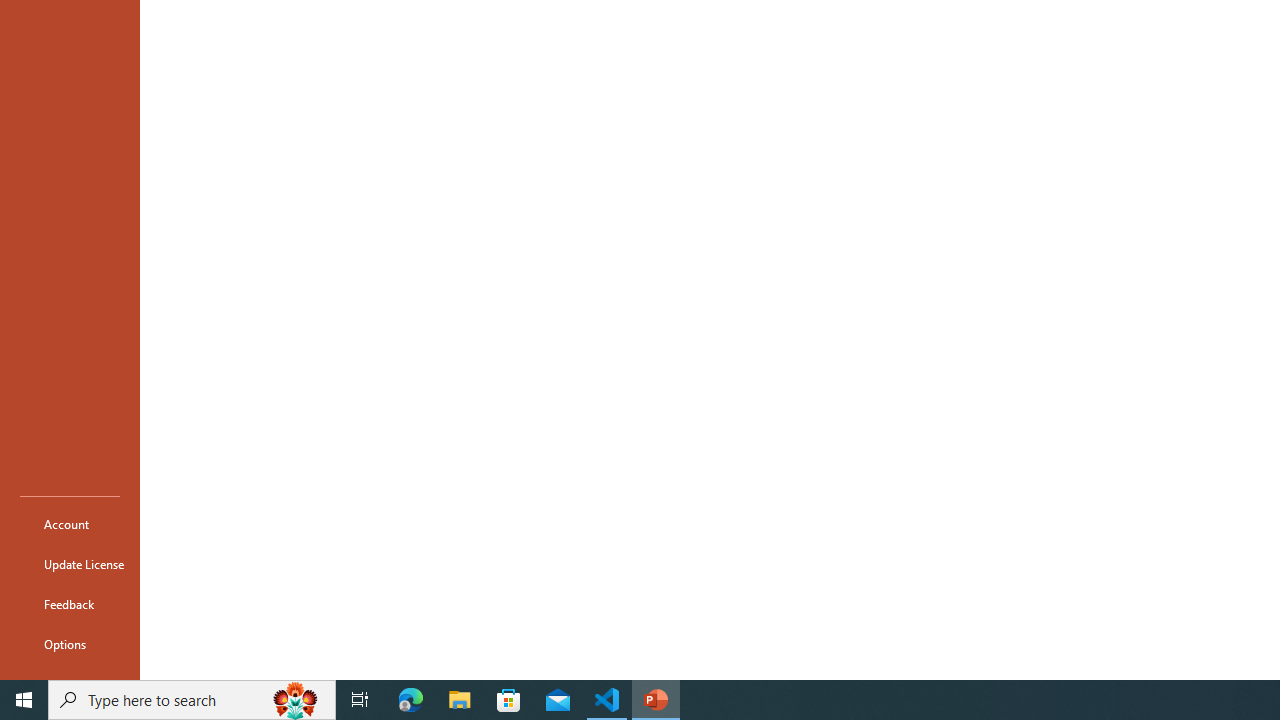  Describe the element at coordinates (70, 604) in the screenshot. I see `Feedback` at that location.